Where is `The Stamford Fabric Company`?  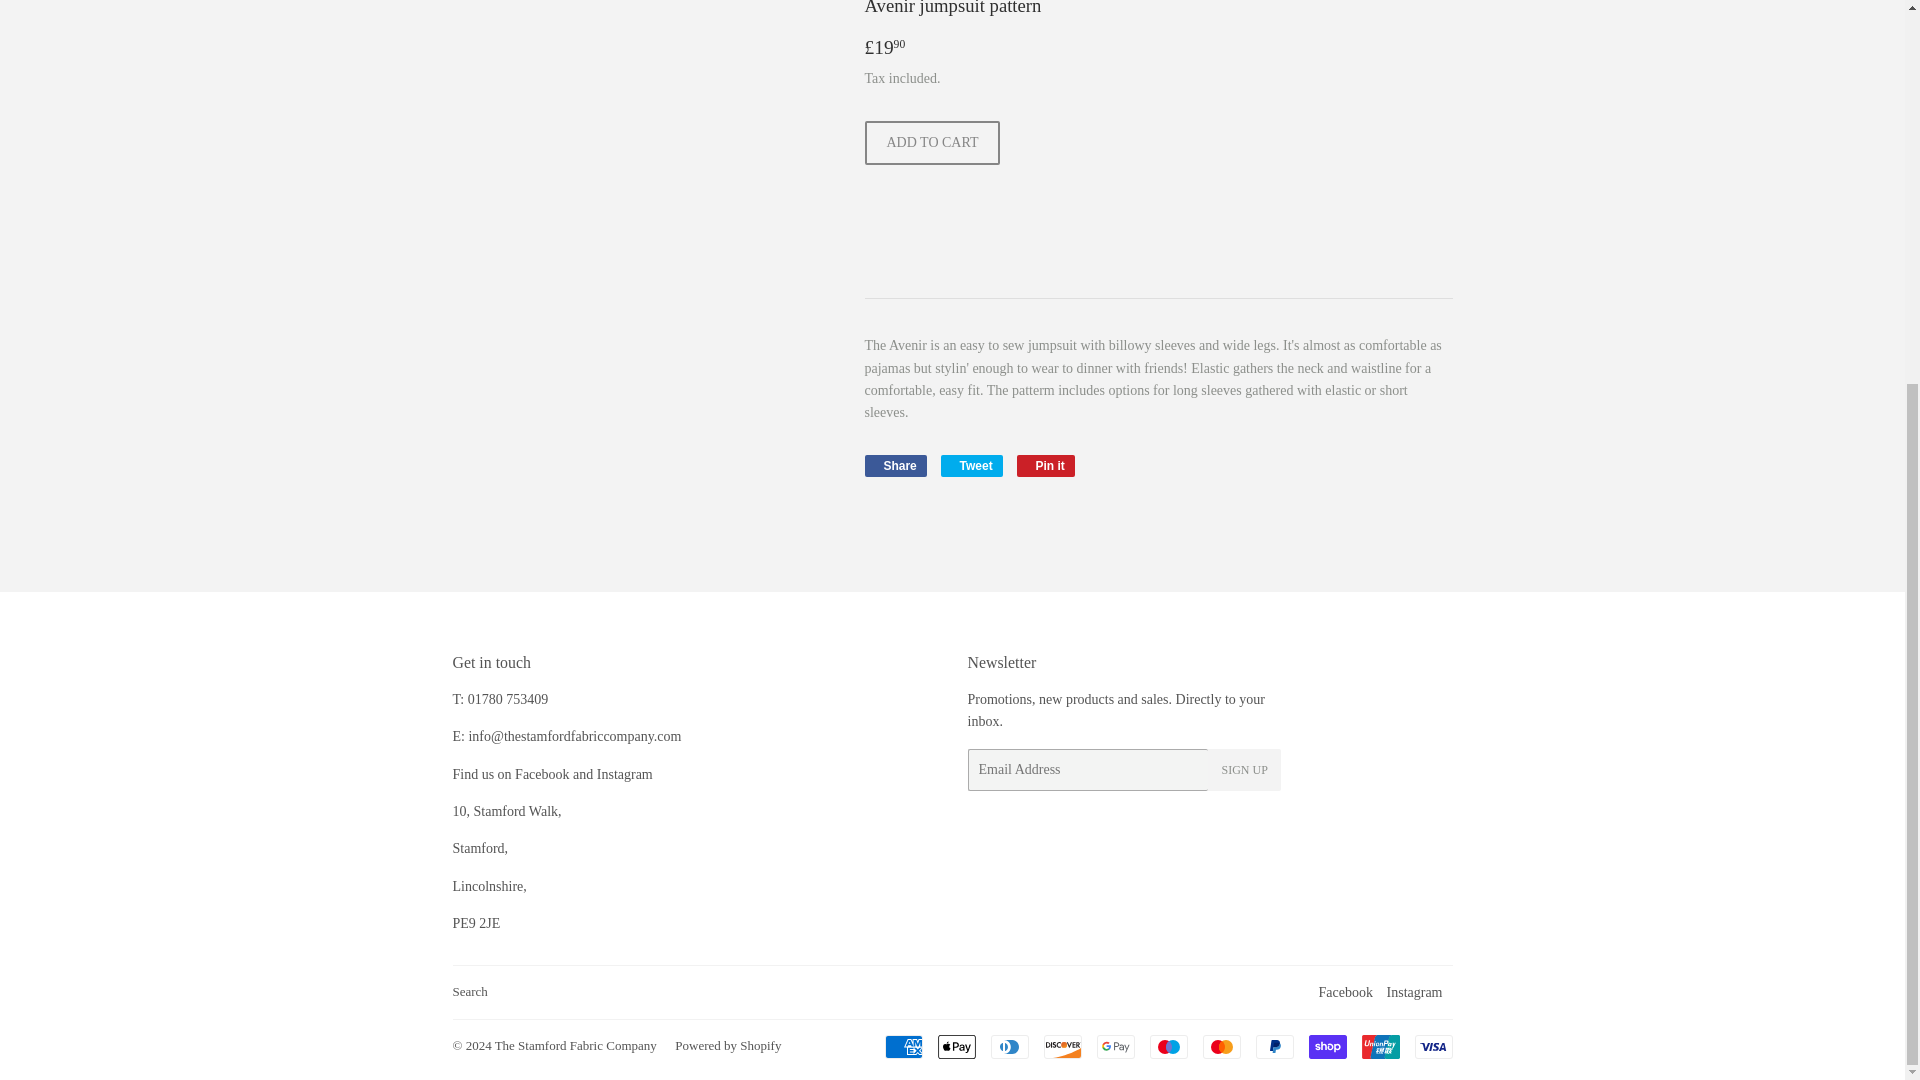
The Stamford Fabric Company is located at coordinates (576, 1045).